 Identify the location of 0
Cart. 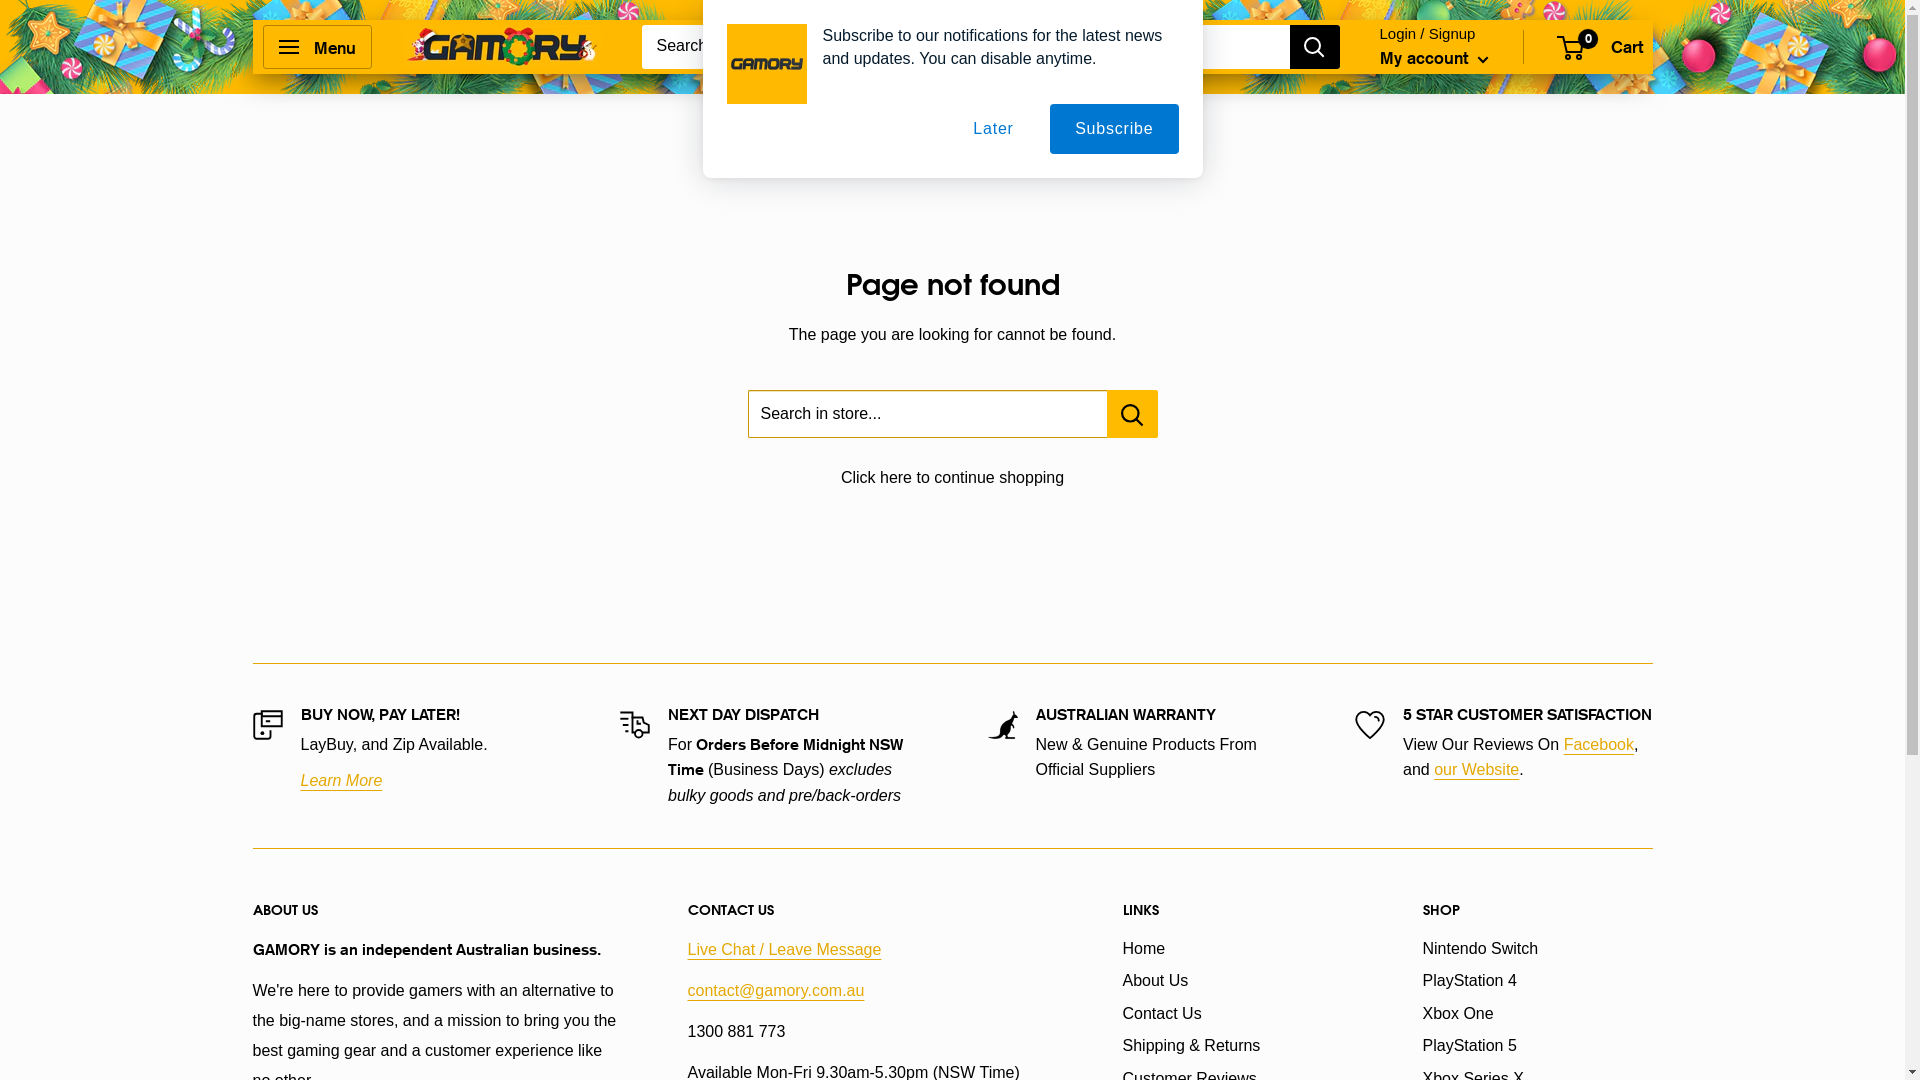
(1600, 47).